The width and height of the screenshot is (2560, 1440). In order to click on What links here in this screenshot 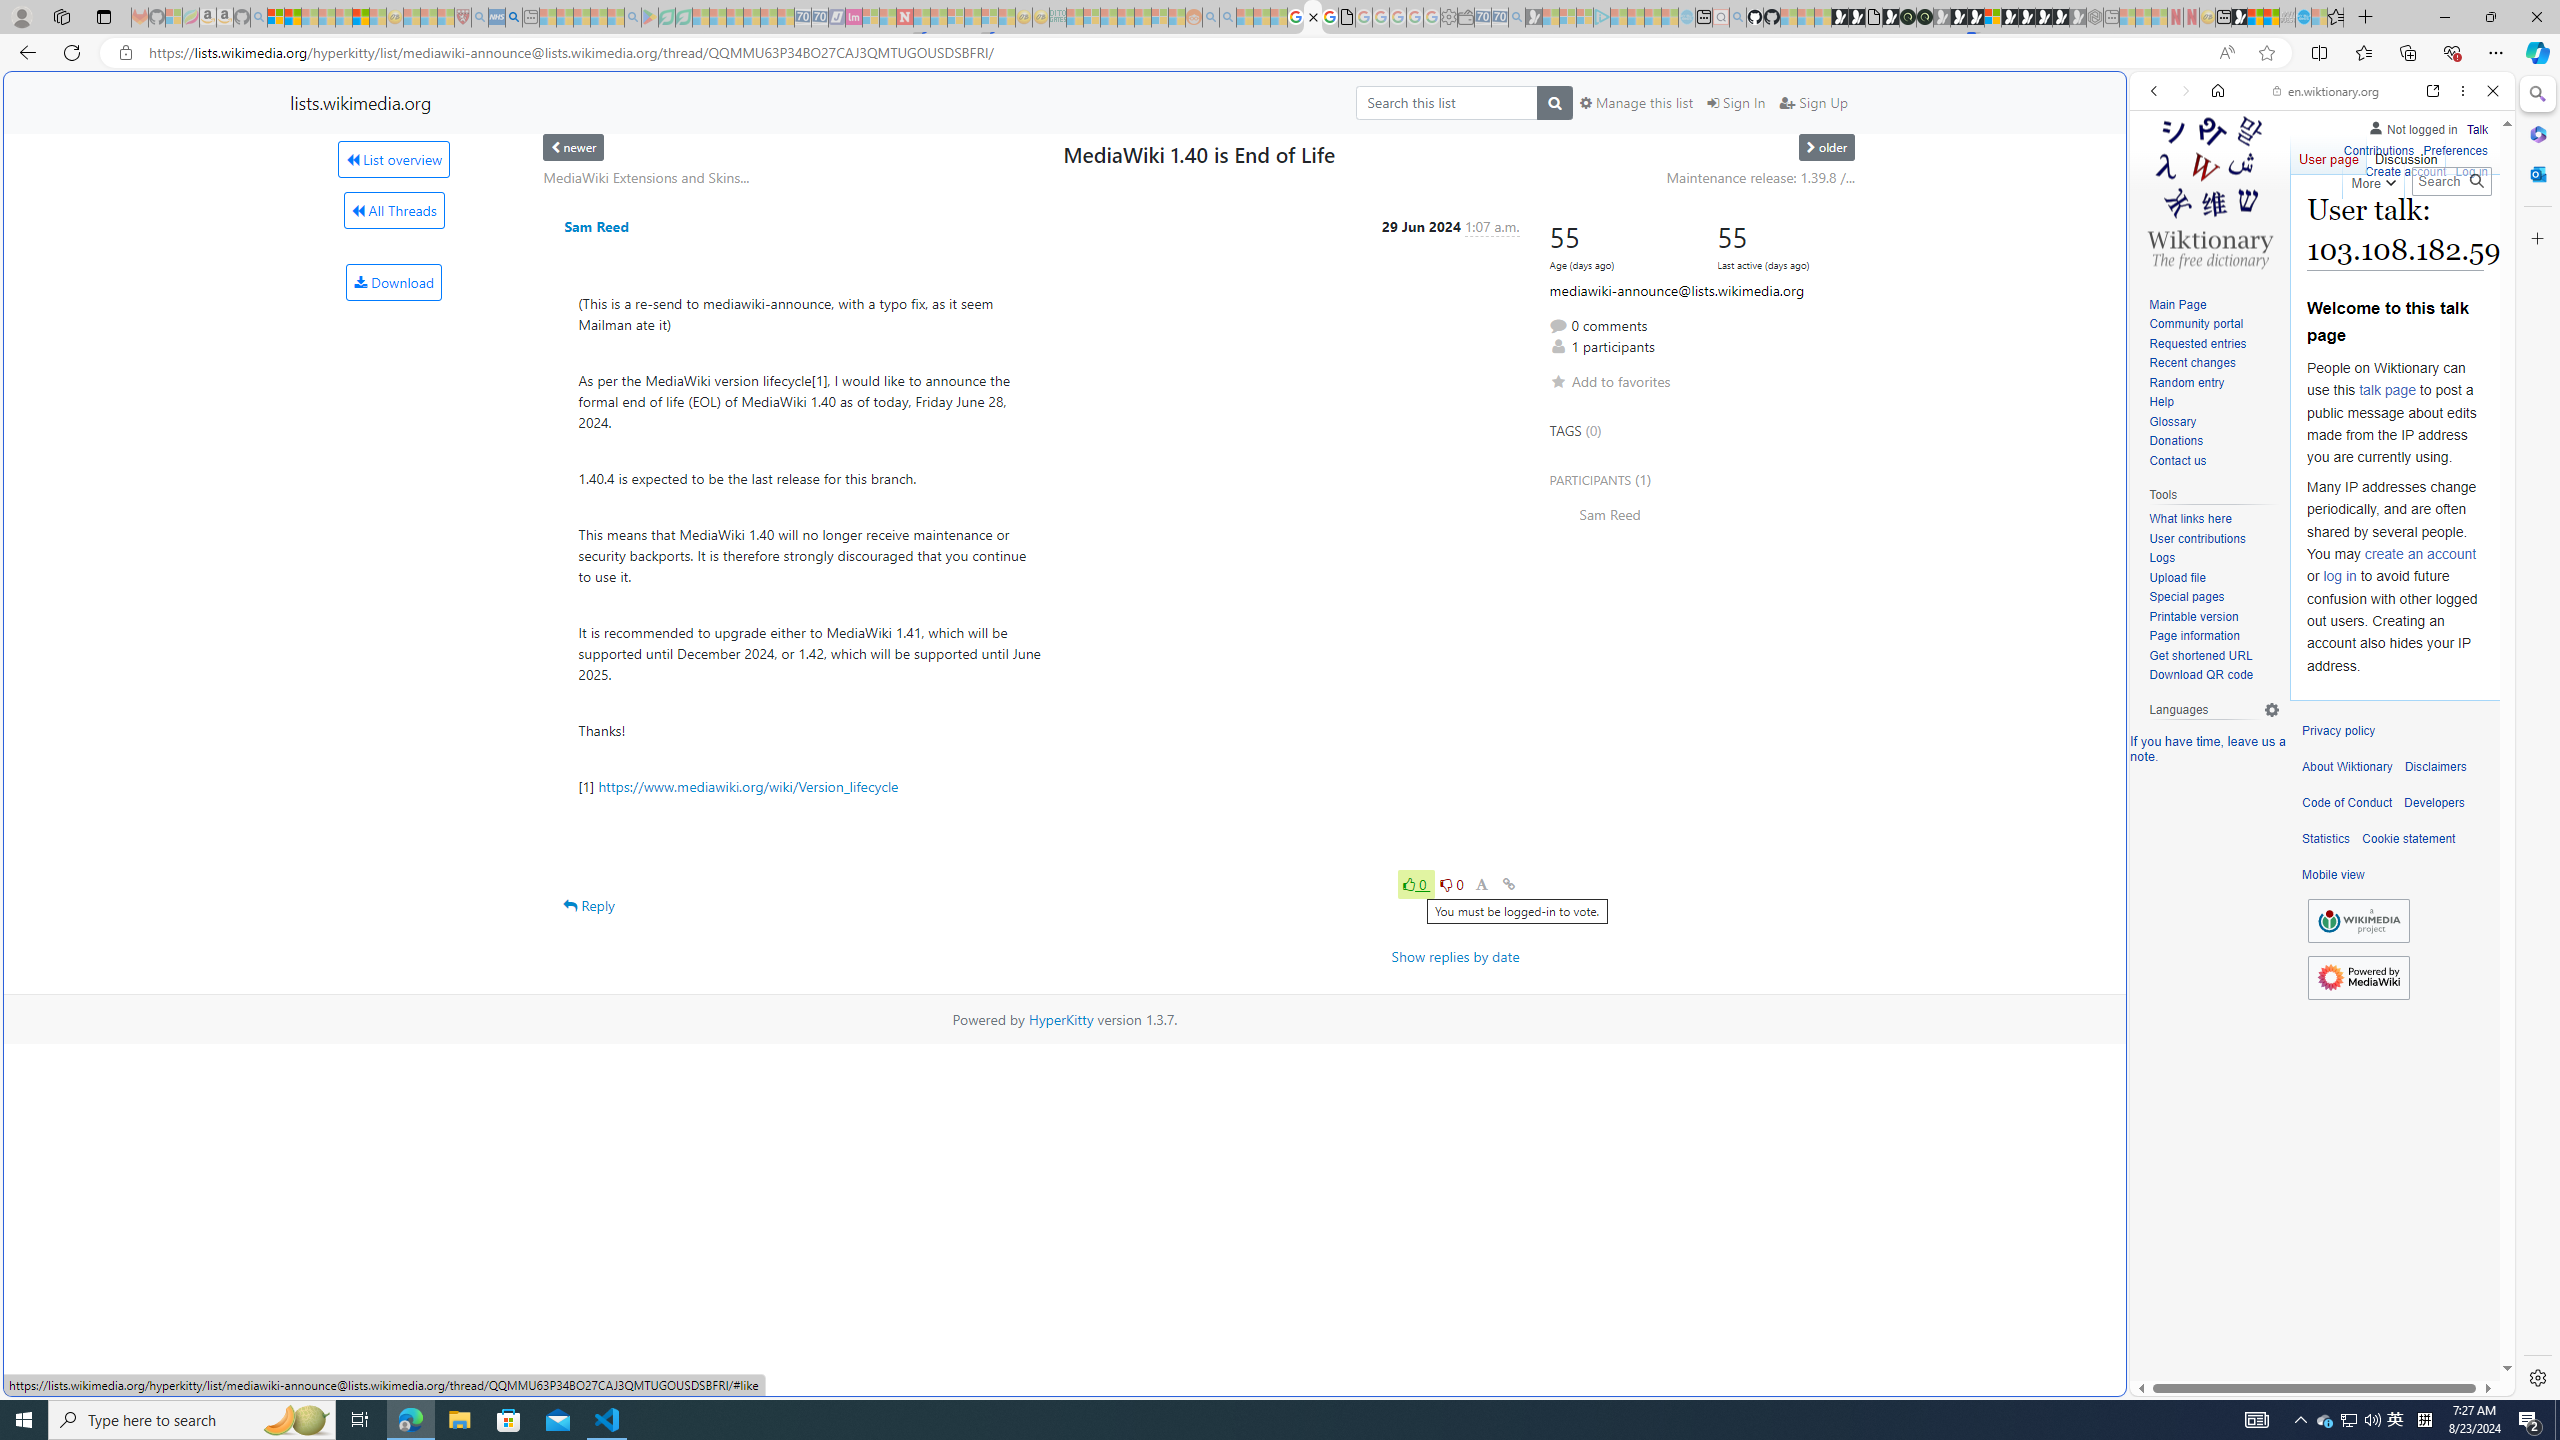, I will do `click(2190, 520)`.